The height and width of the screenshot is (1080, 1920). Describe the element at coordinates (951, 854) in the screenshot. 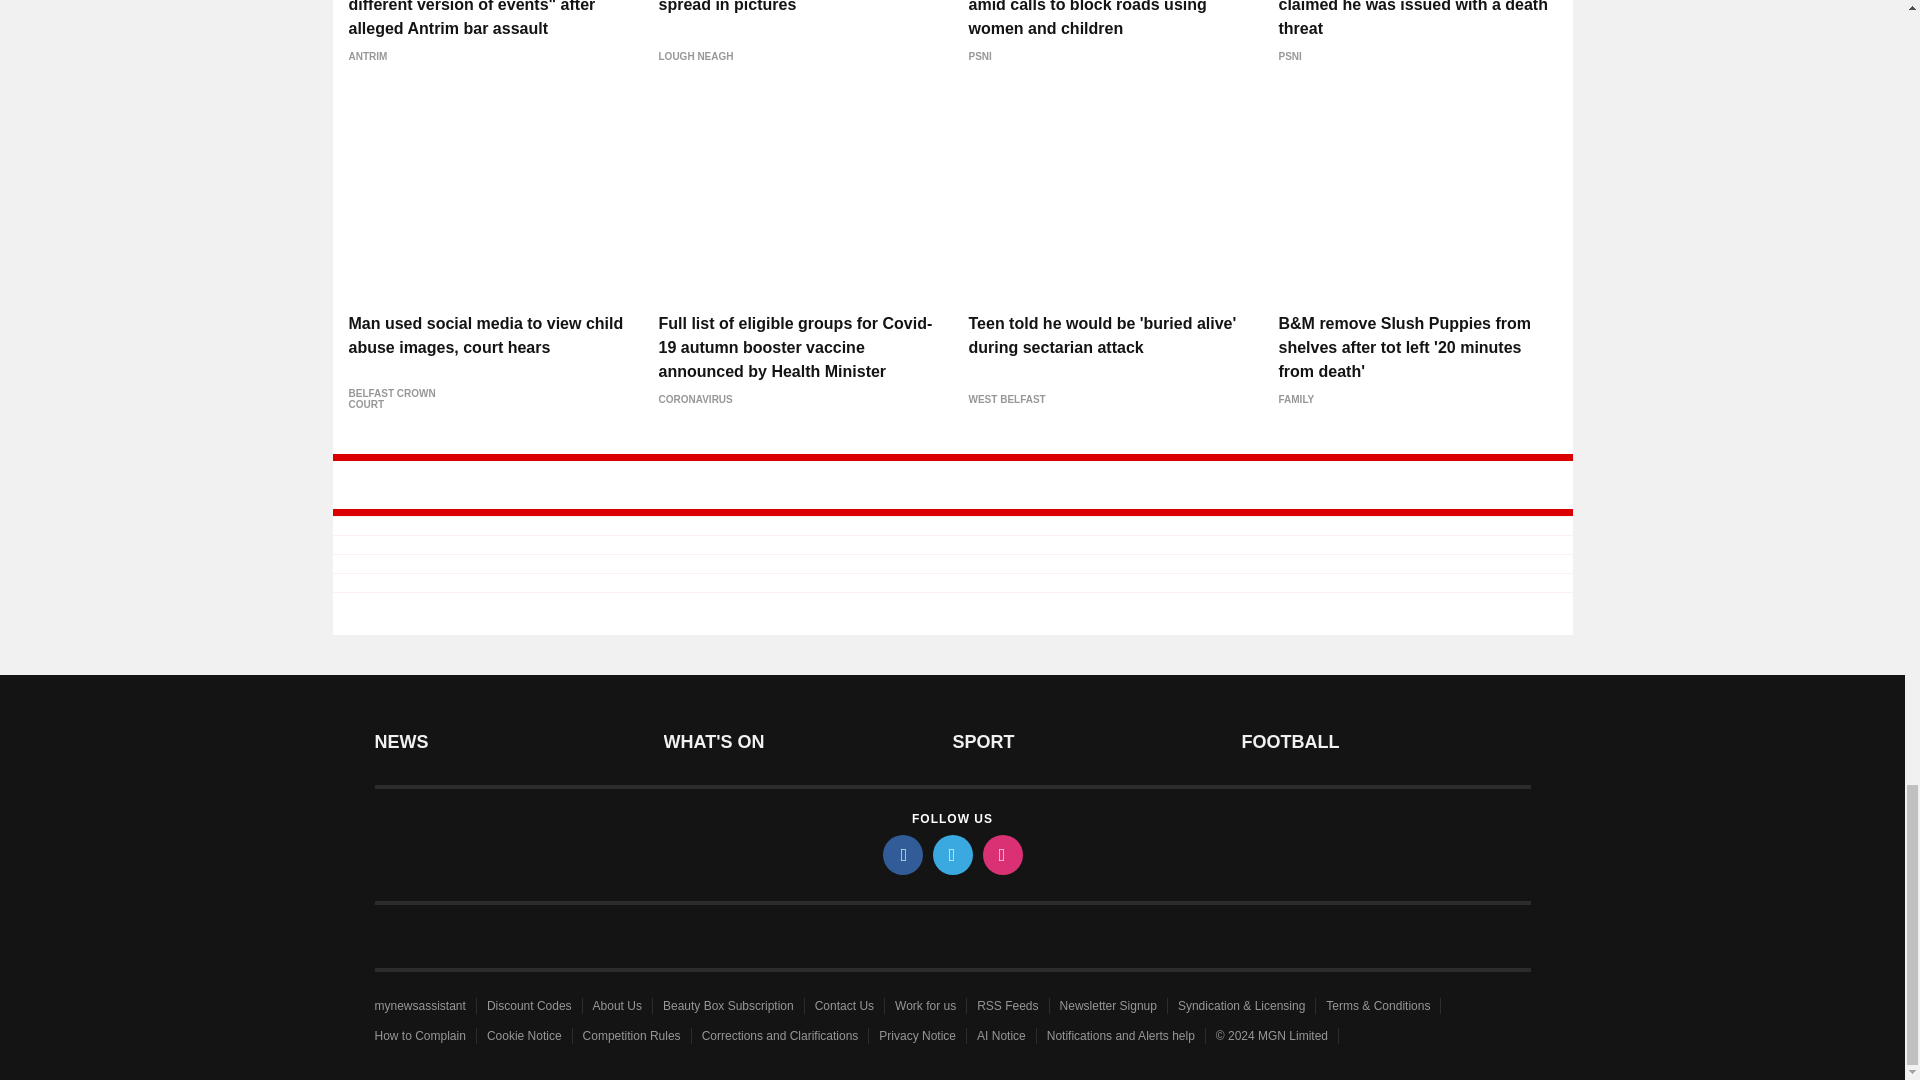

I see `twitter` at that location.